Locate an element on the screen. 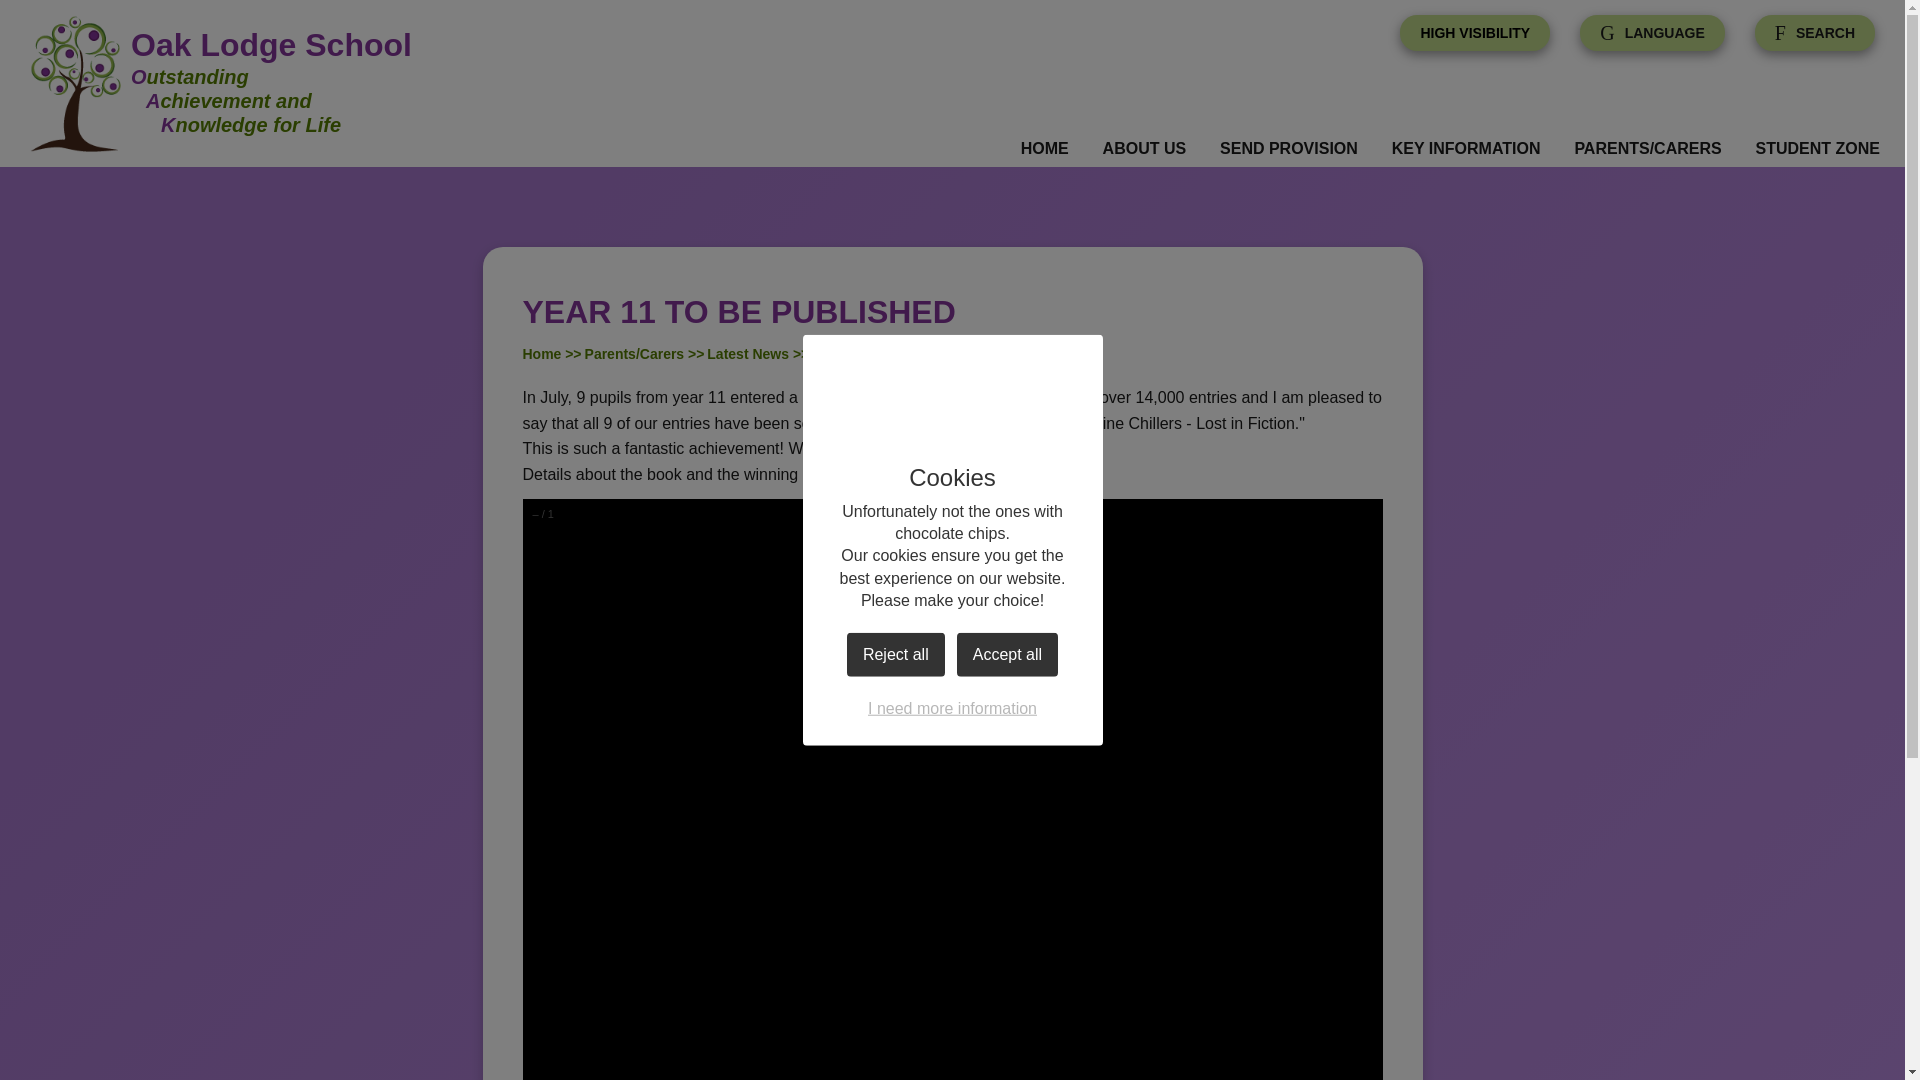 The height and width of the screenshot is (1080, 1920). HOME is located at coordinates (1045, 149).